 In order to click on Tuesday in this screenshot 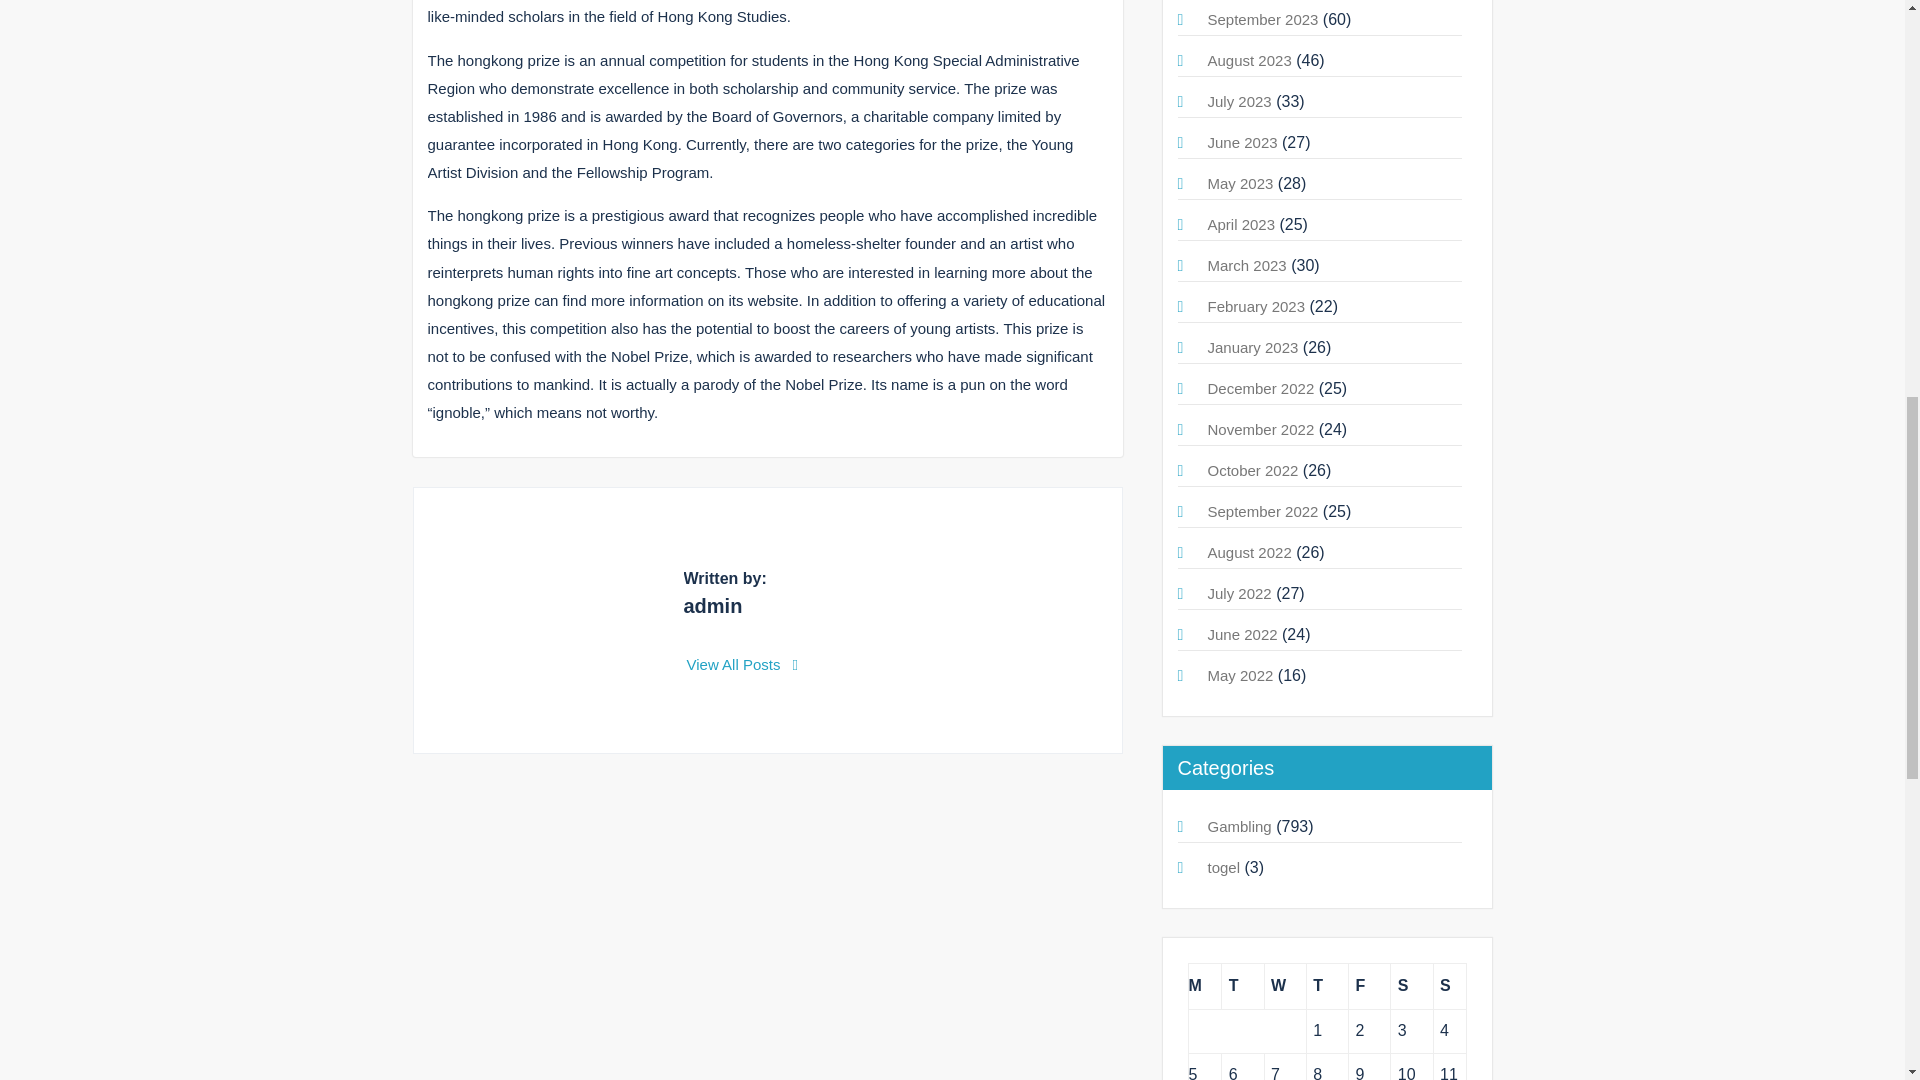, I will do `click(1242, 986)`.